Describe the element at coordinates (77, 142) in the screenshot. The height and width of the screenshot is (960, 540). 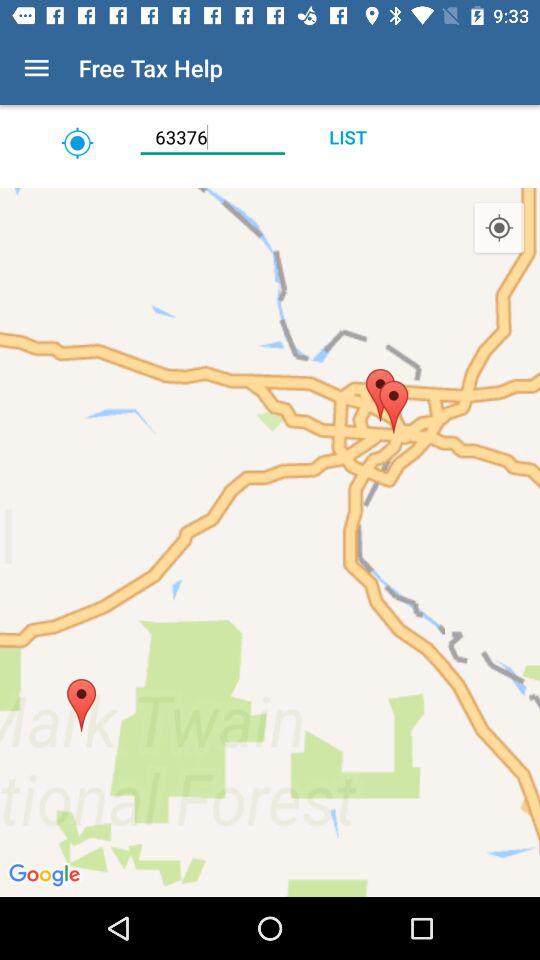
I see `launch the icon to the left of the 63376 item` at that location.